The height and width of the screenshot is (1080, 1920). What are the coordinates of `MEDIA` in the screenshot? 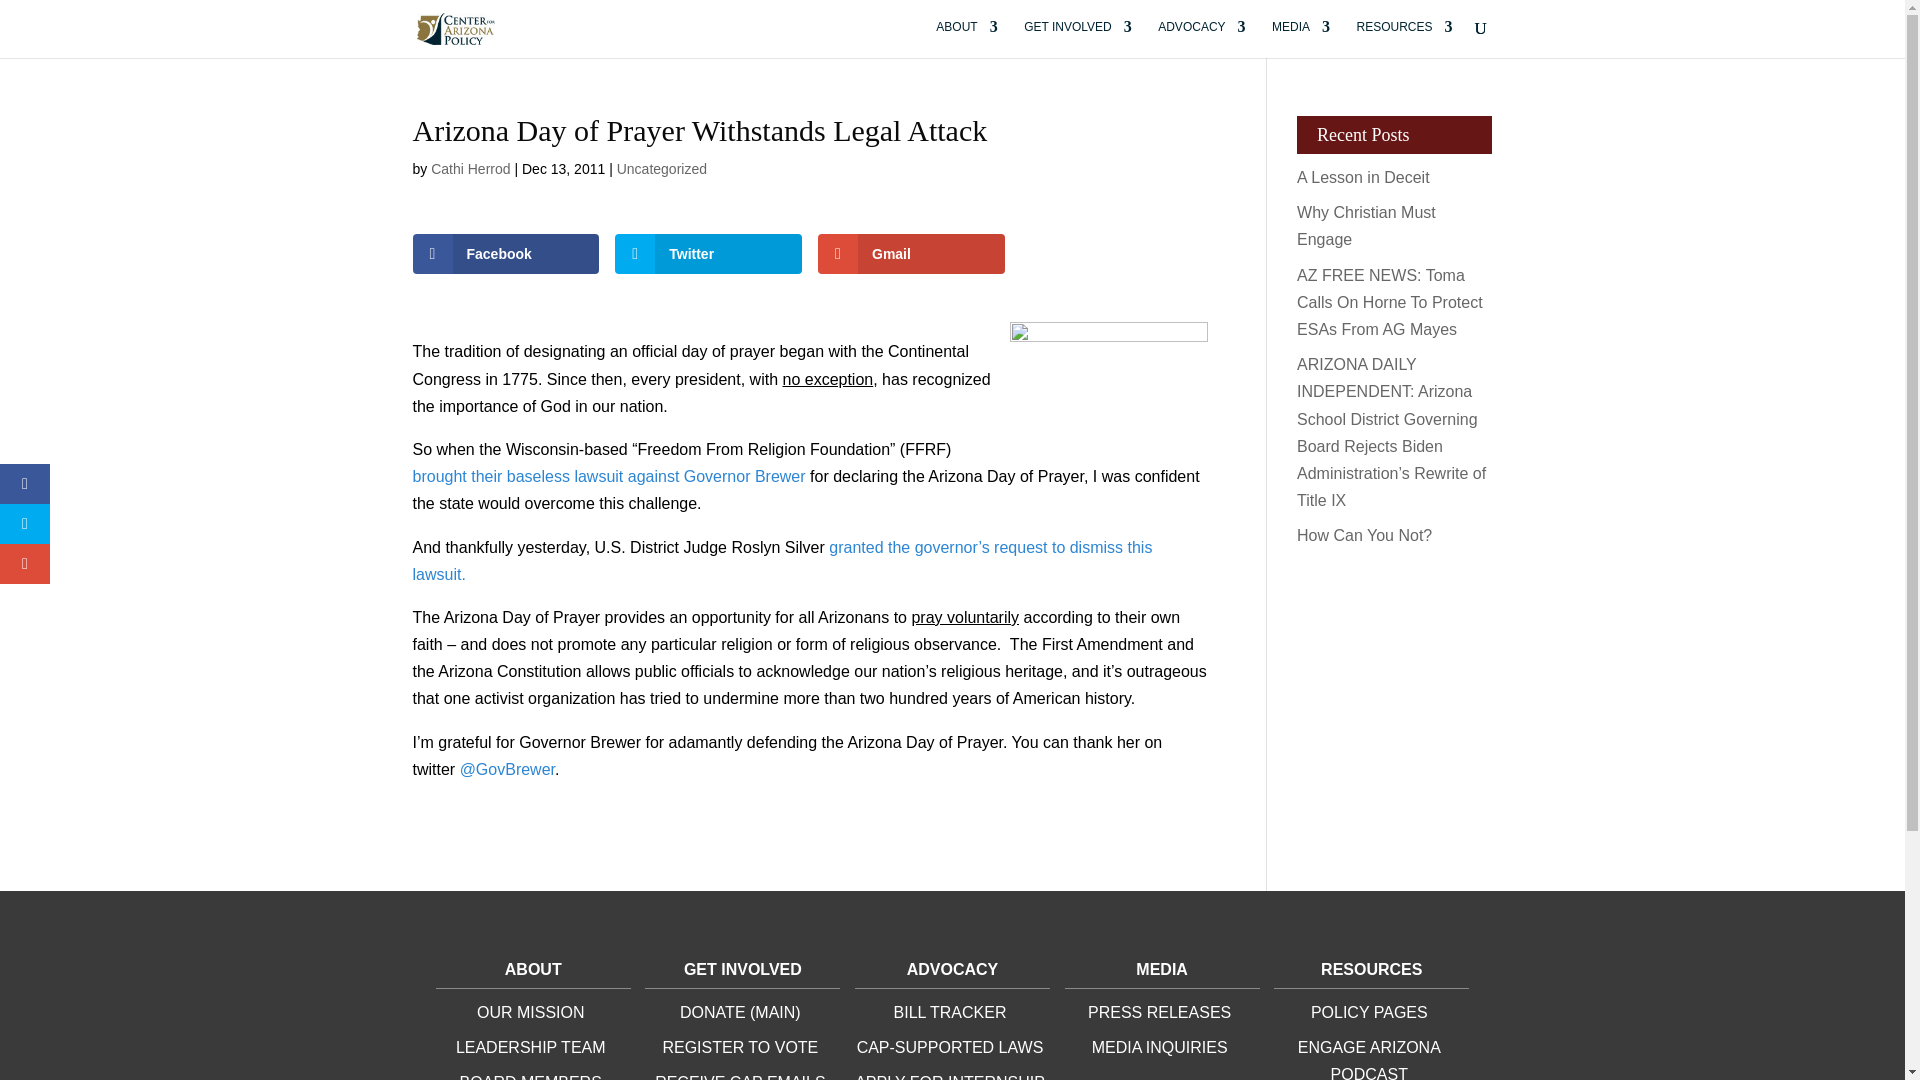 It's located at (1300, 39).